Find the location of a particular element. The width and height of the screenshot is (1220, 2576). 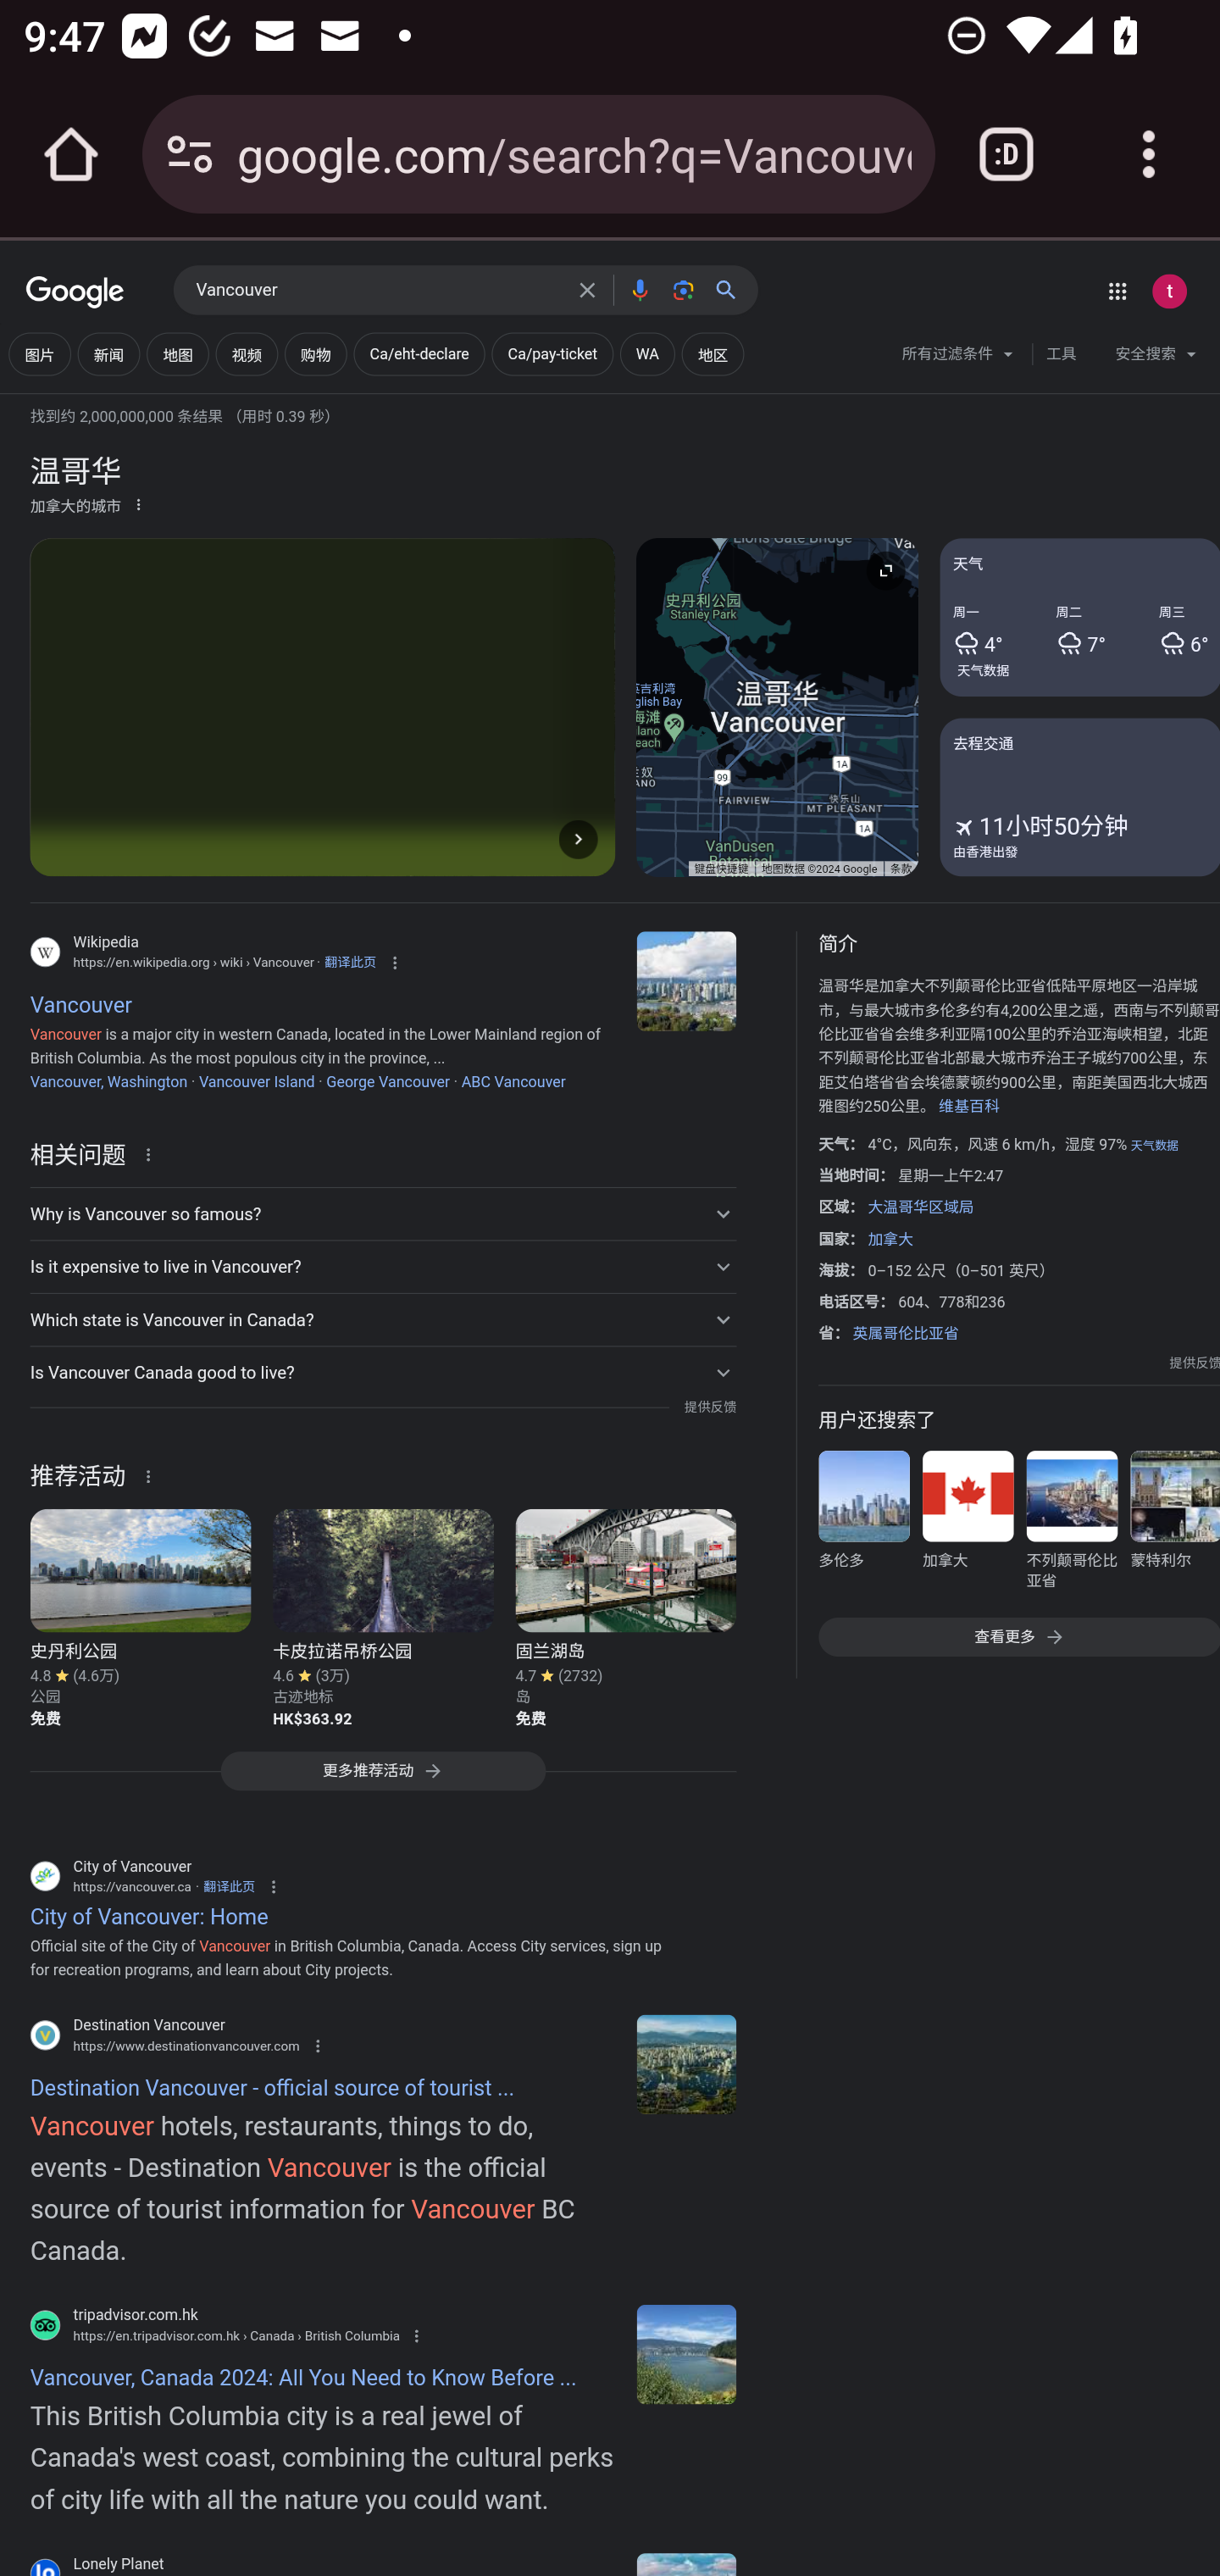

www.destinationvancouver is located at coordinates (686, 2064).